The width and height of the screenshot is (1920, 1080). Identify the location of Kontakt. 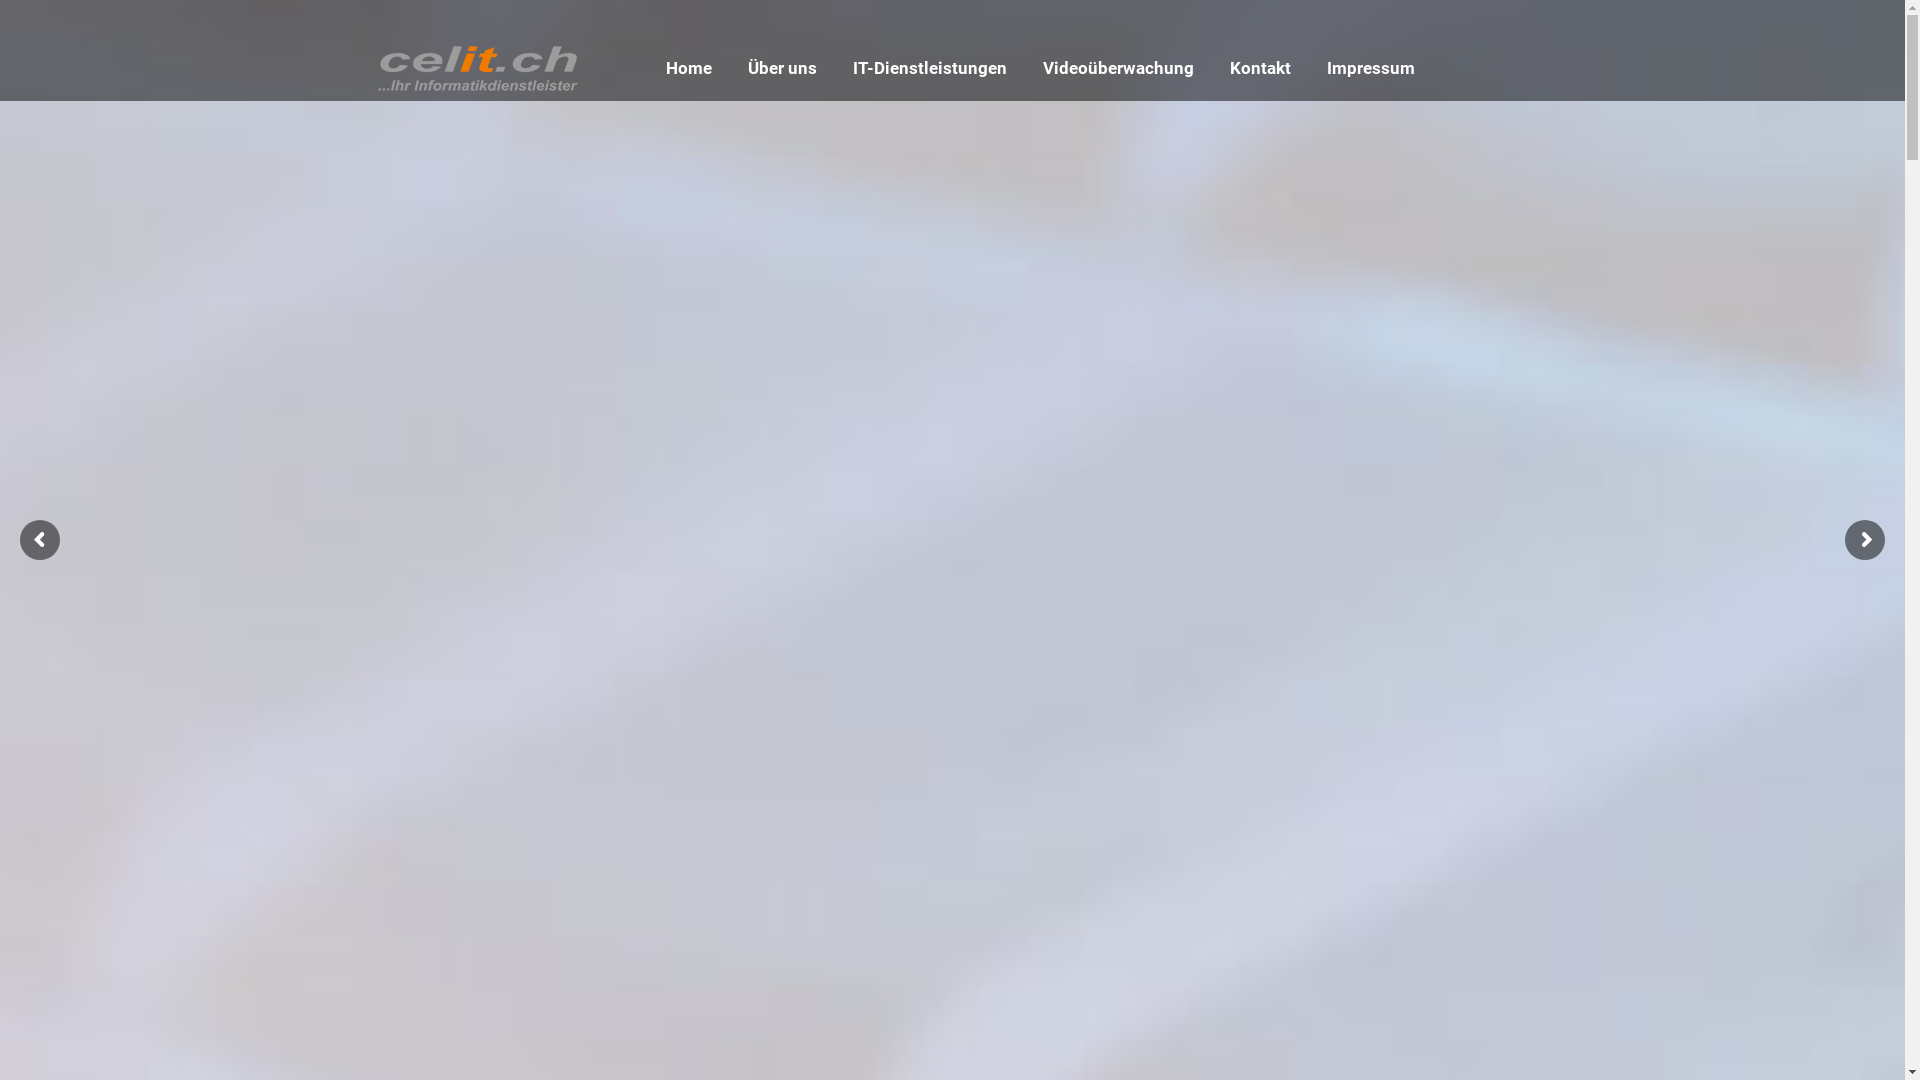
(1260, 68).